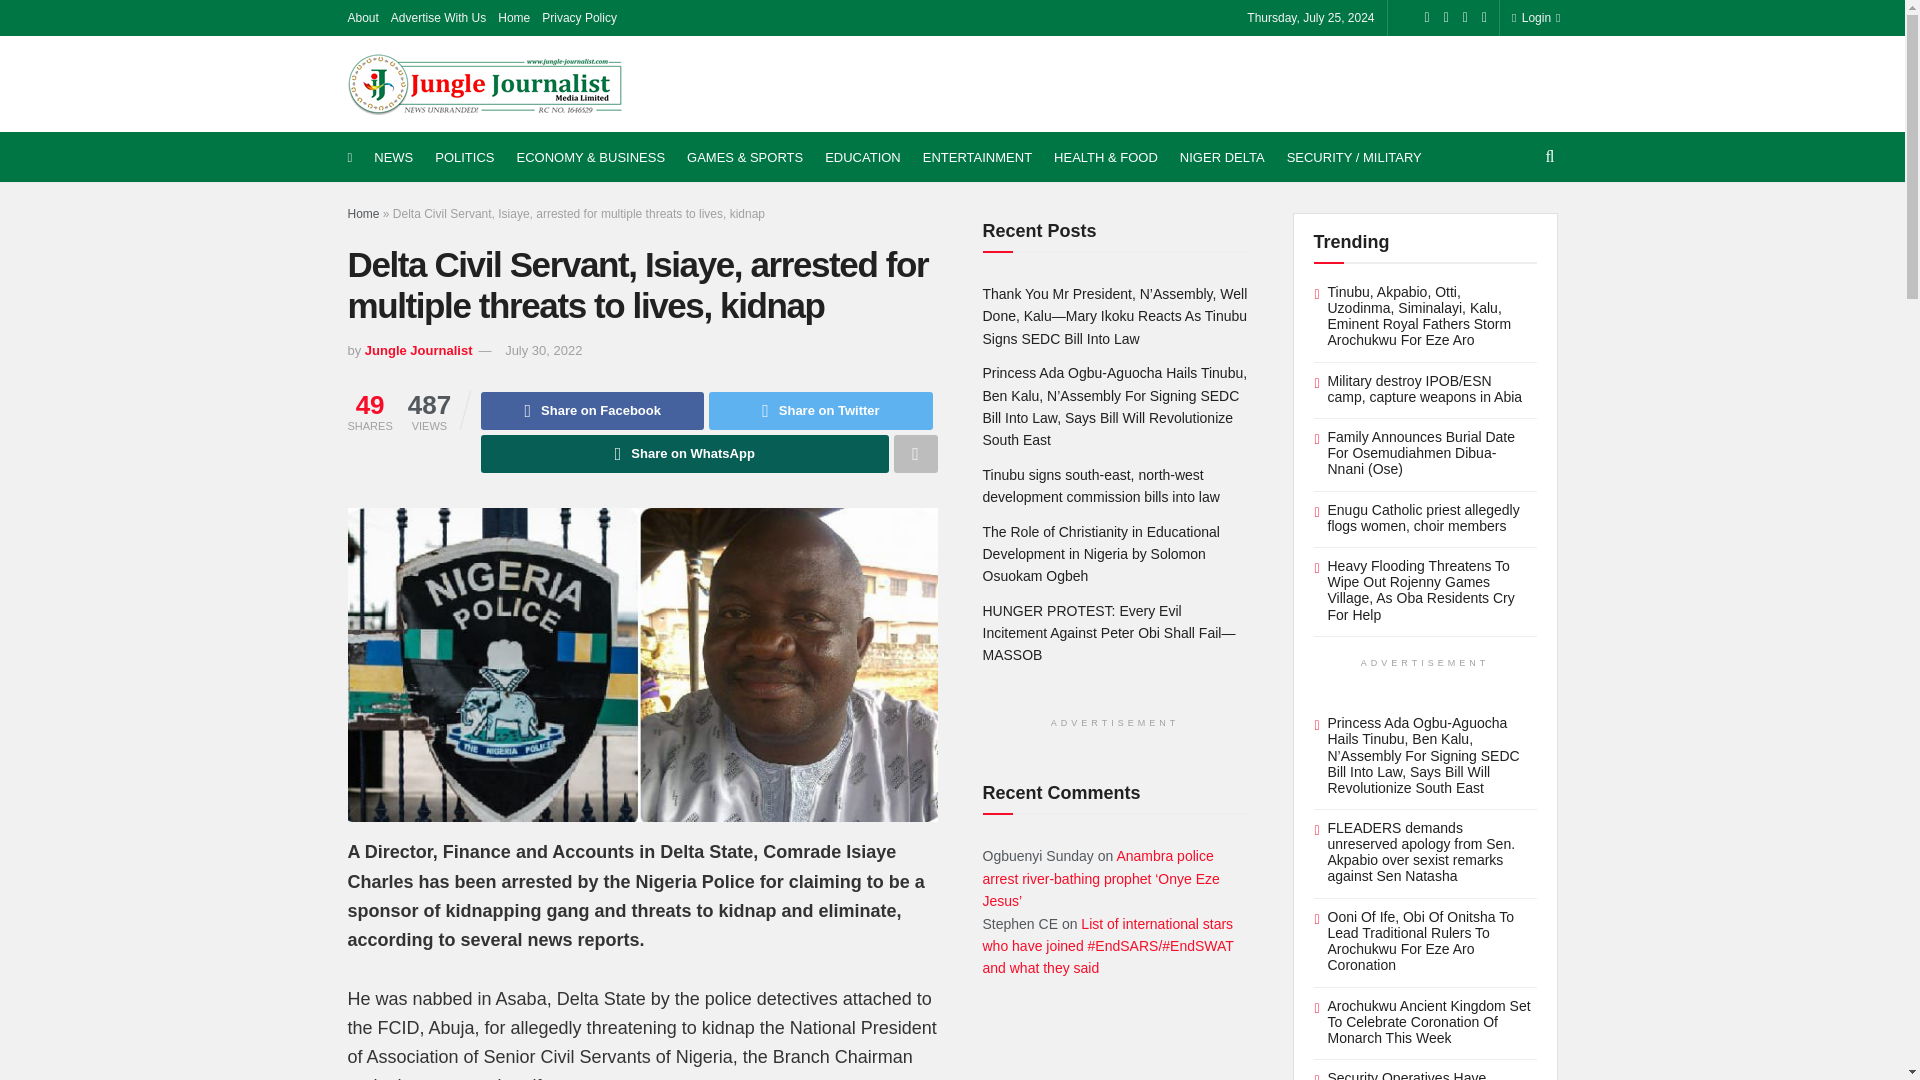 Image resolution: width=1920 pixels, height=1080 pixels. Describe the element at coordinates (513, 18) in the screenshot. I see `Home` at that location.